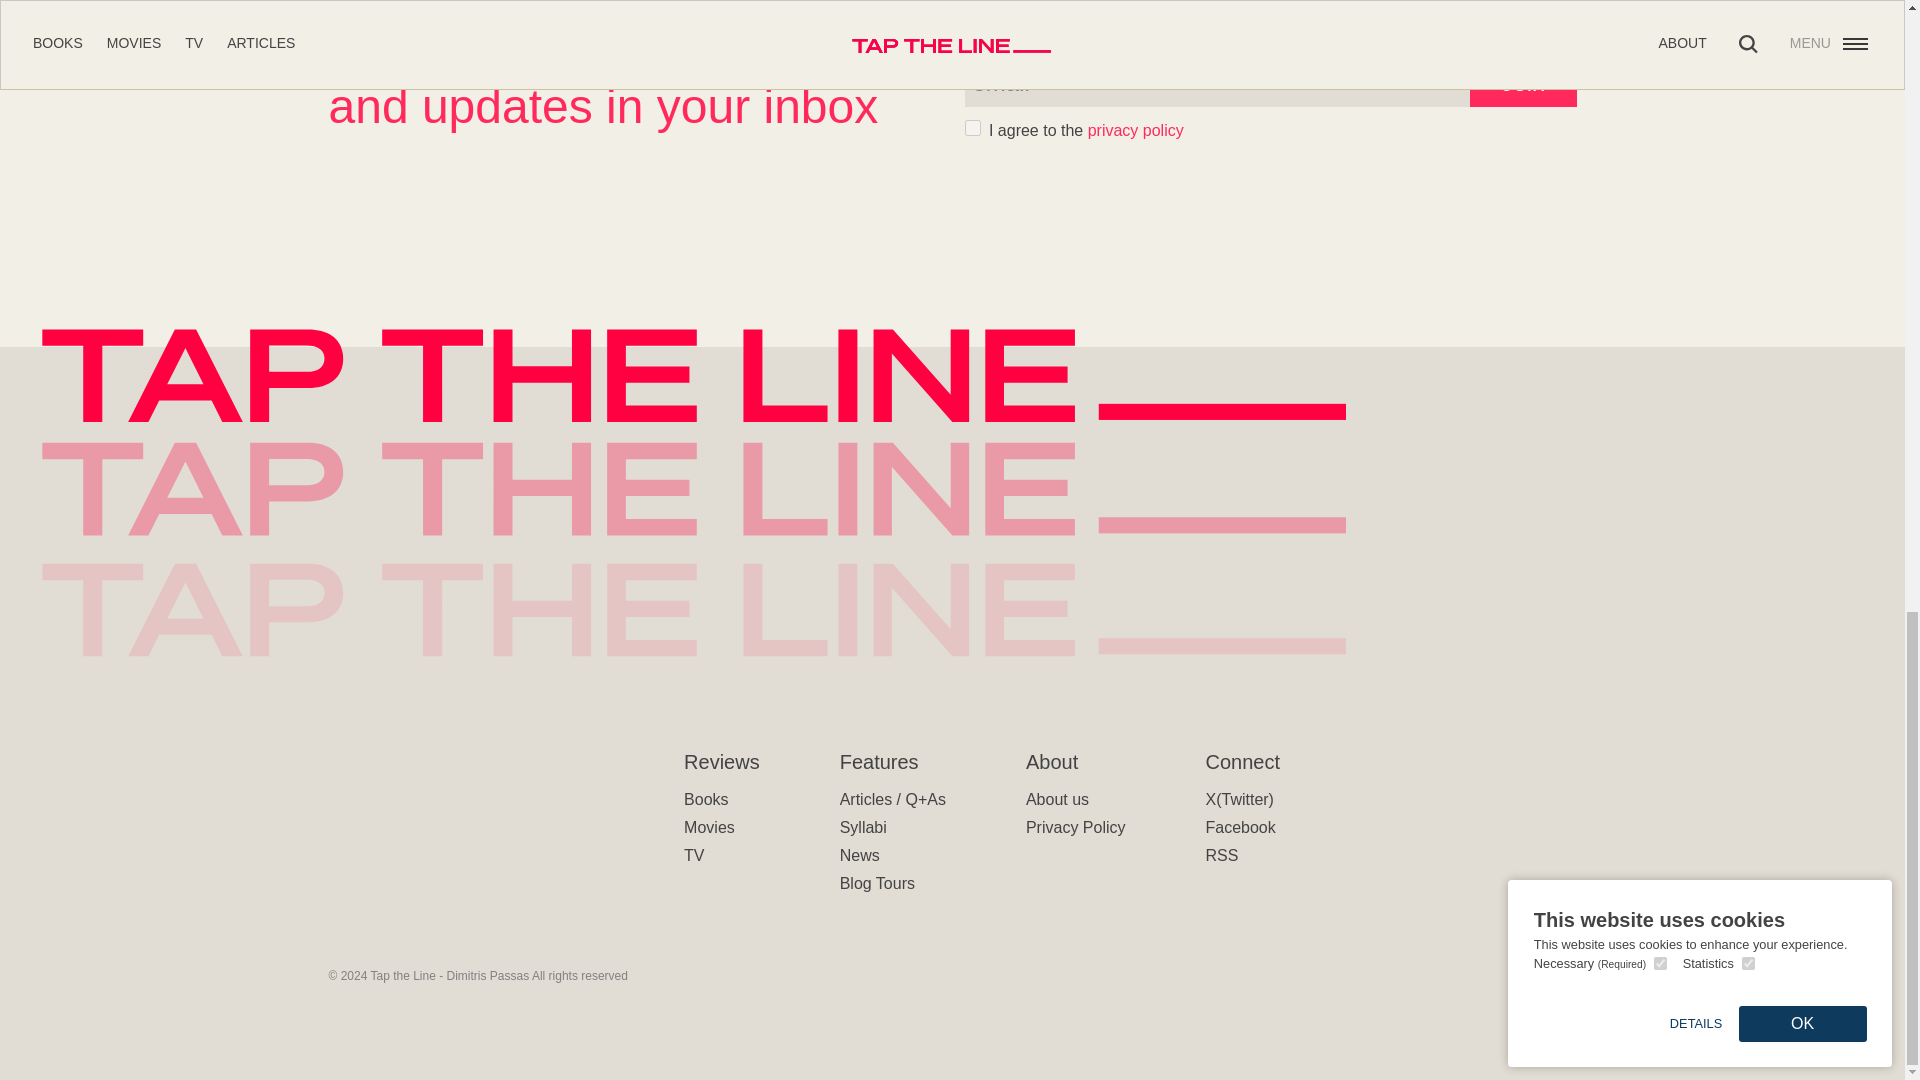 The width and height of the screenshot is (1920, 1080). What do you see at coordinates (705, 798) in the screenshot?
I see `Books` at bounding box center [705, 798].